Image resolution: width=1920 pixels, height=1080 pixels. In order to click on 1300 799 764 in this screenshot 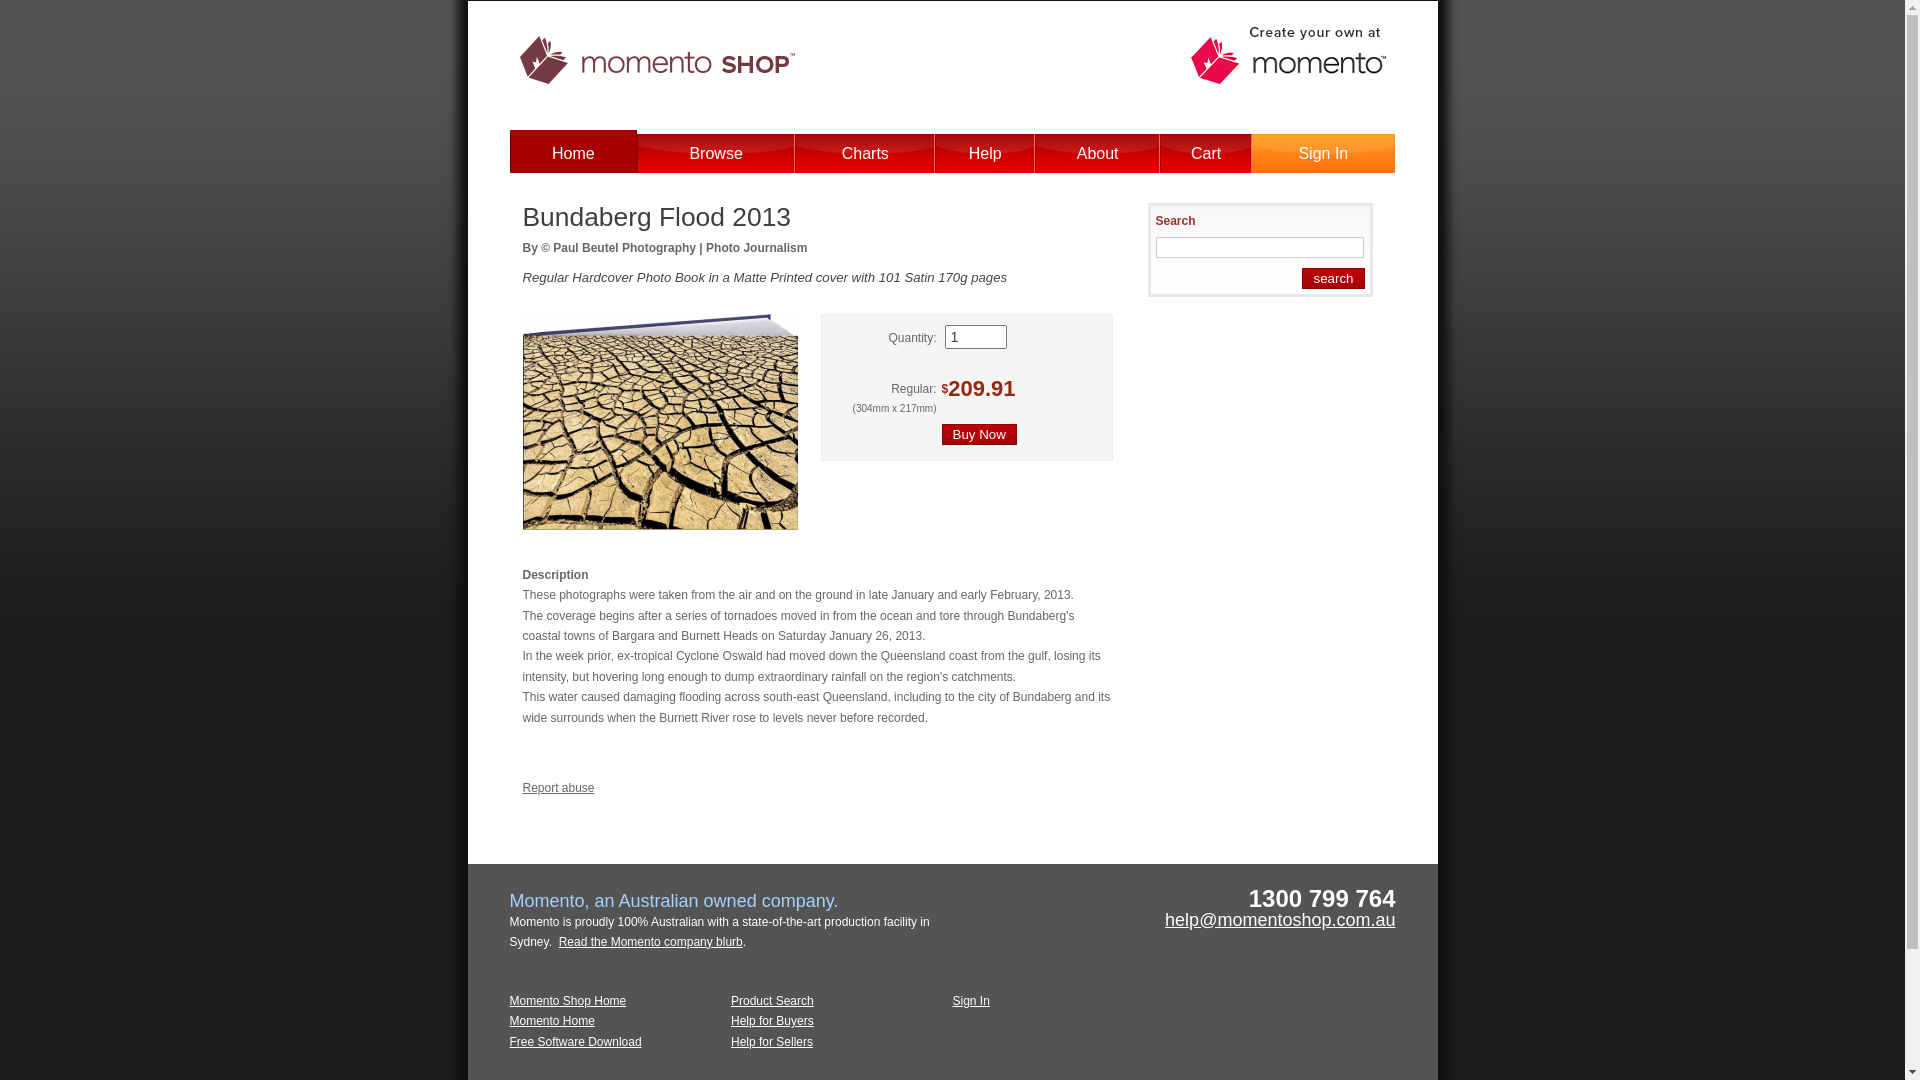, I will do `click(1322, 903)`.